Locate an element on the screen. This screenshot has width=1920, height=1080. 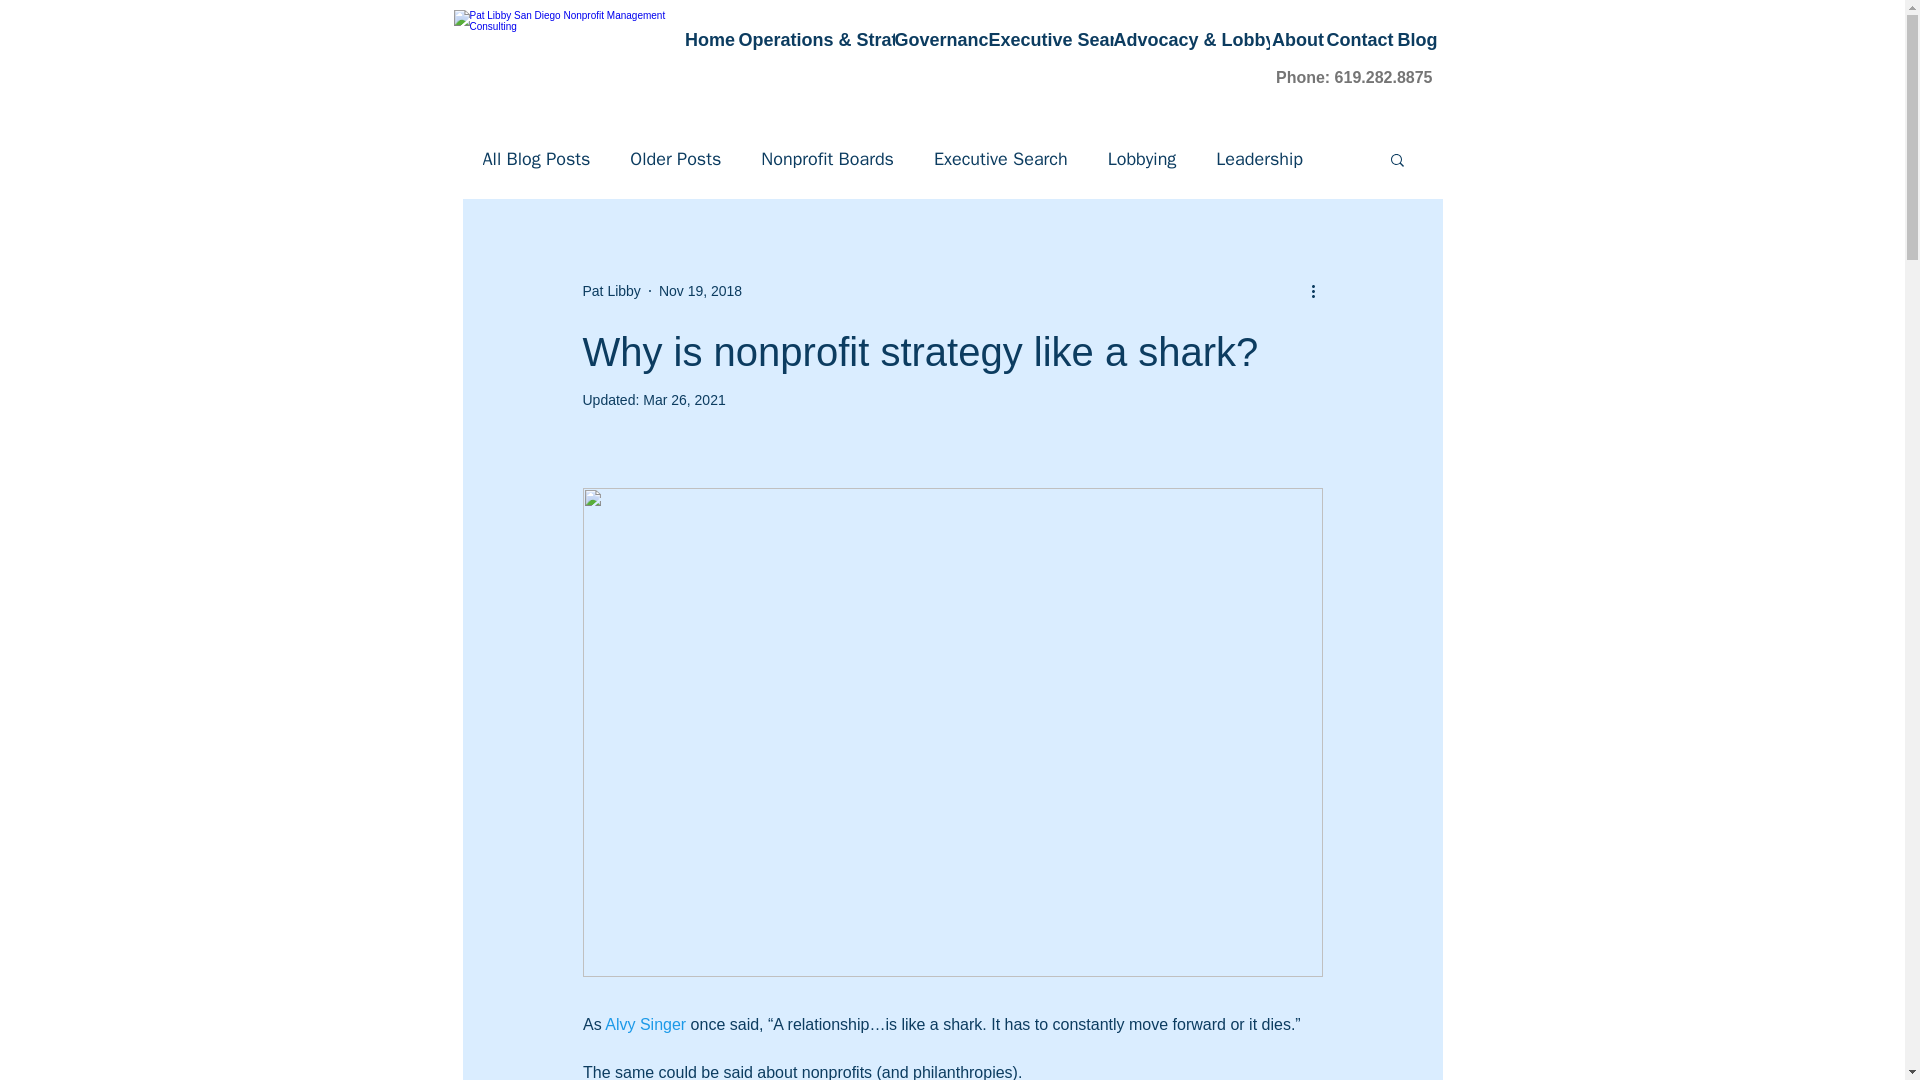
Home is located at coordinates (710, 40).